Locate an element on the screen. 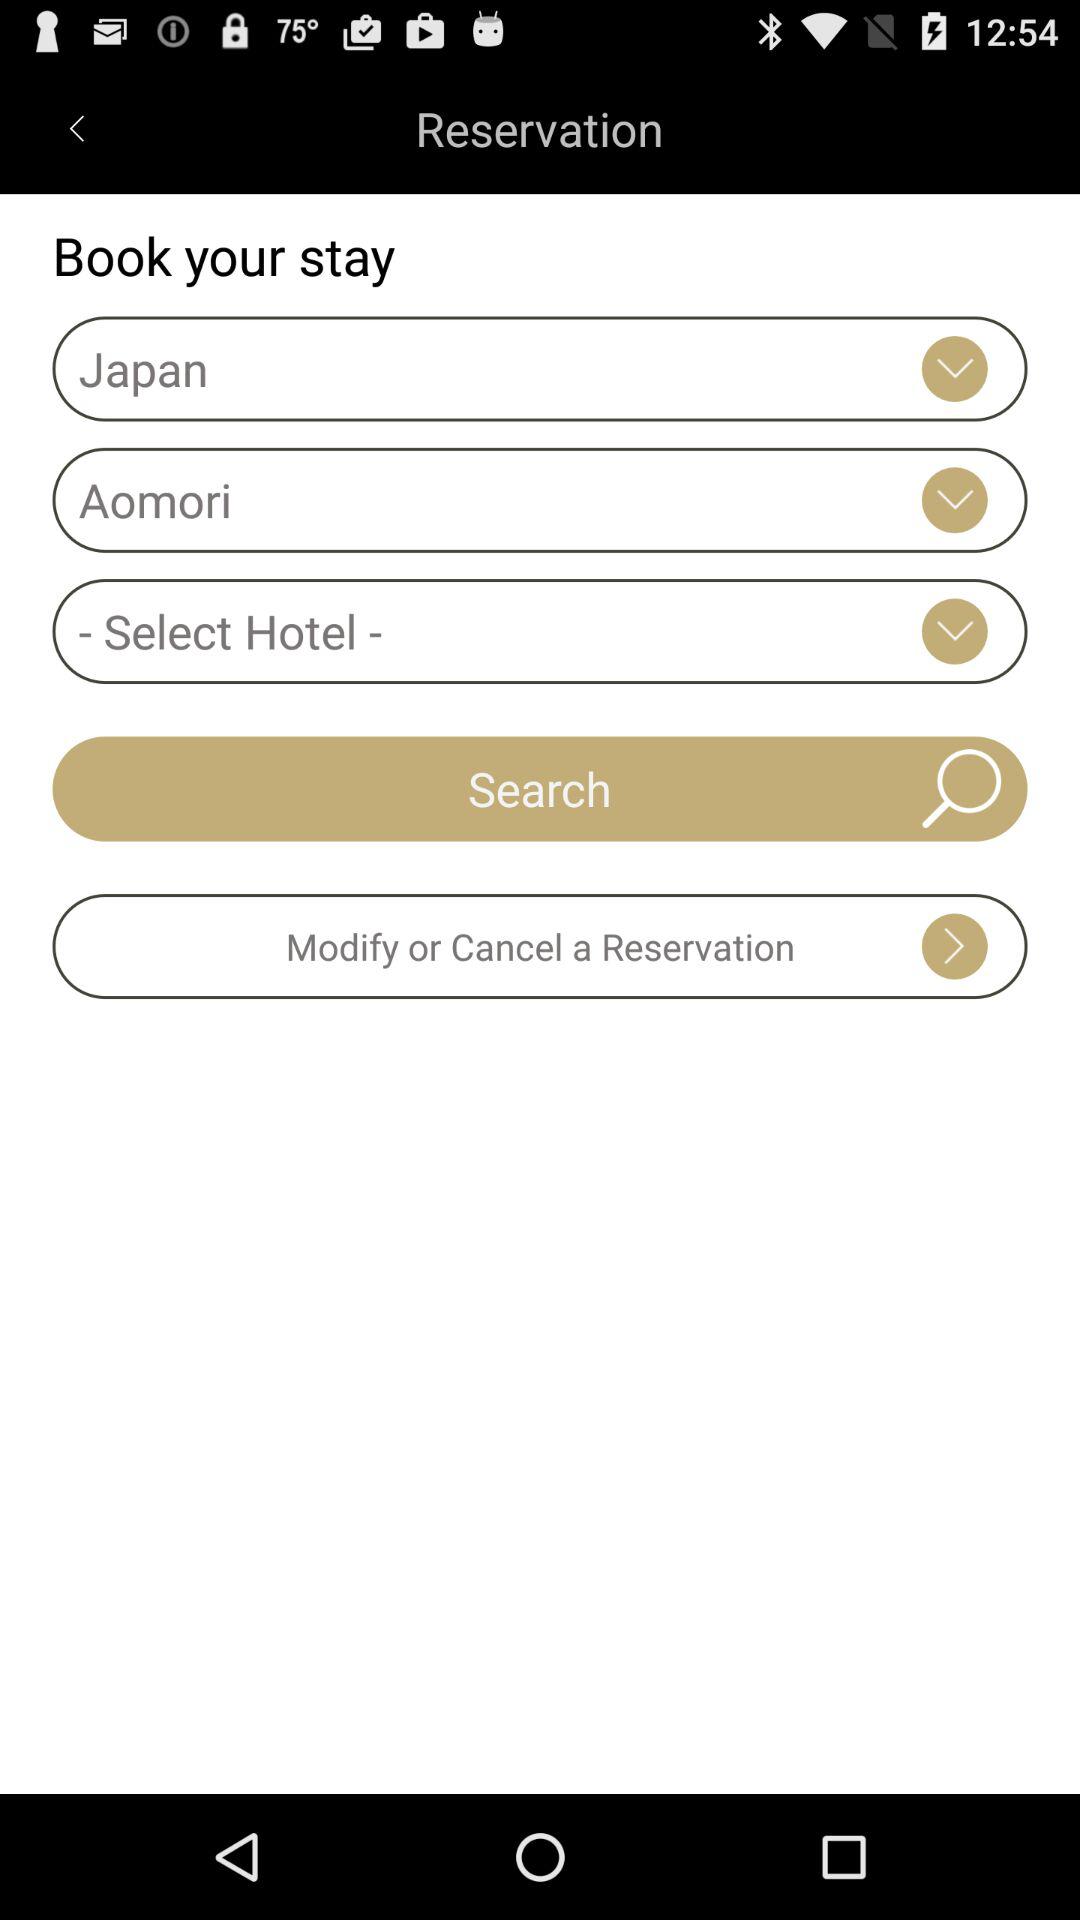 The image size is (1080, 1920). swipe until search icon is located at coordinates (540, 788).